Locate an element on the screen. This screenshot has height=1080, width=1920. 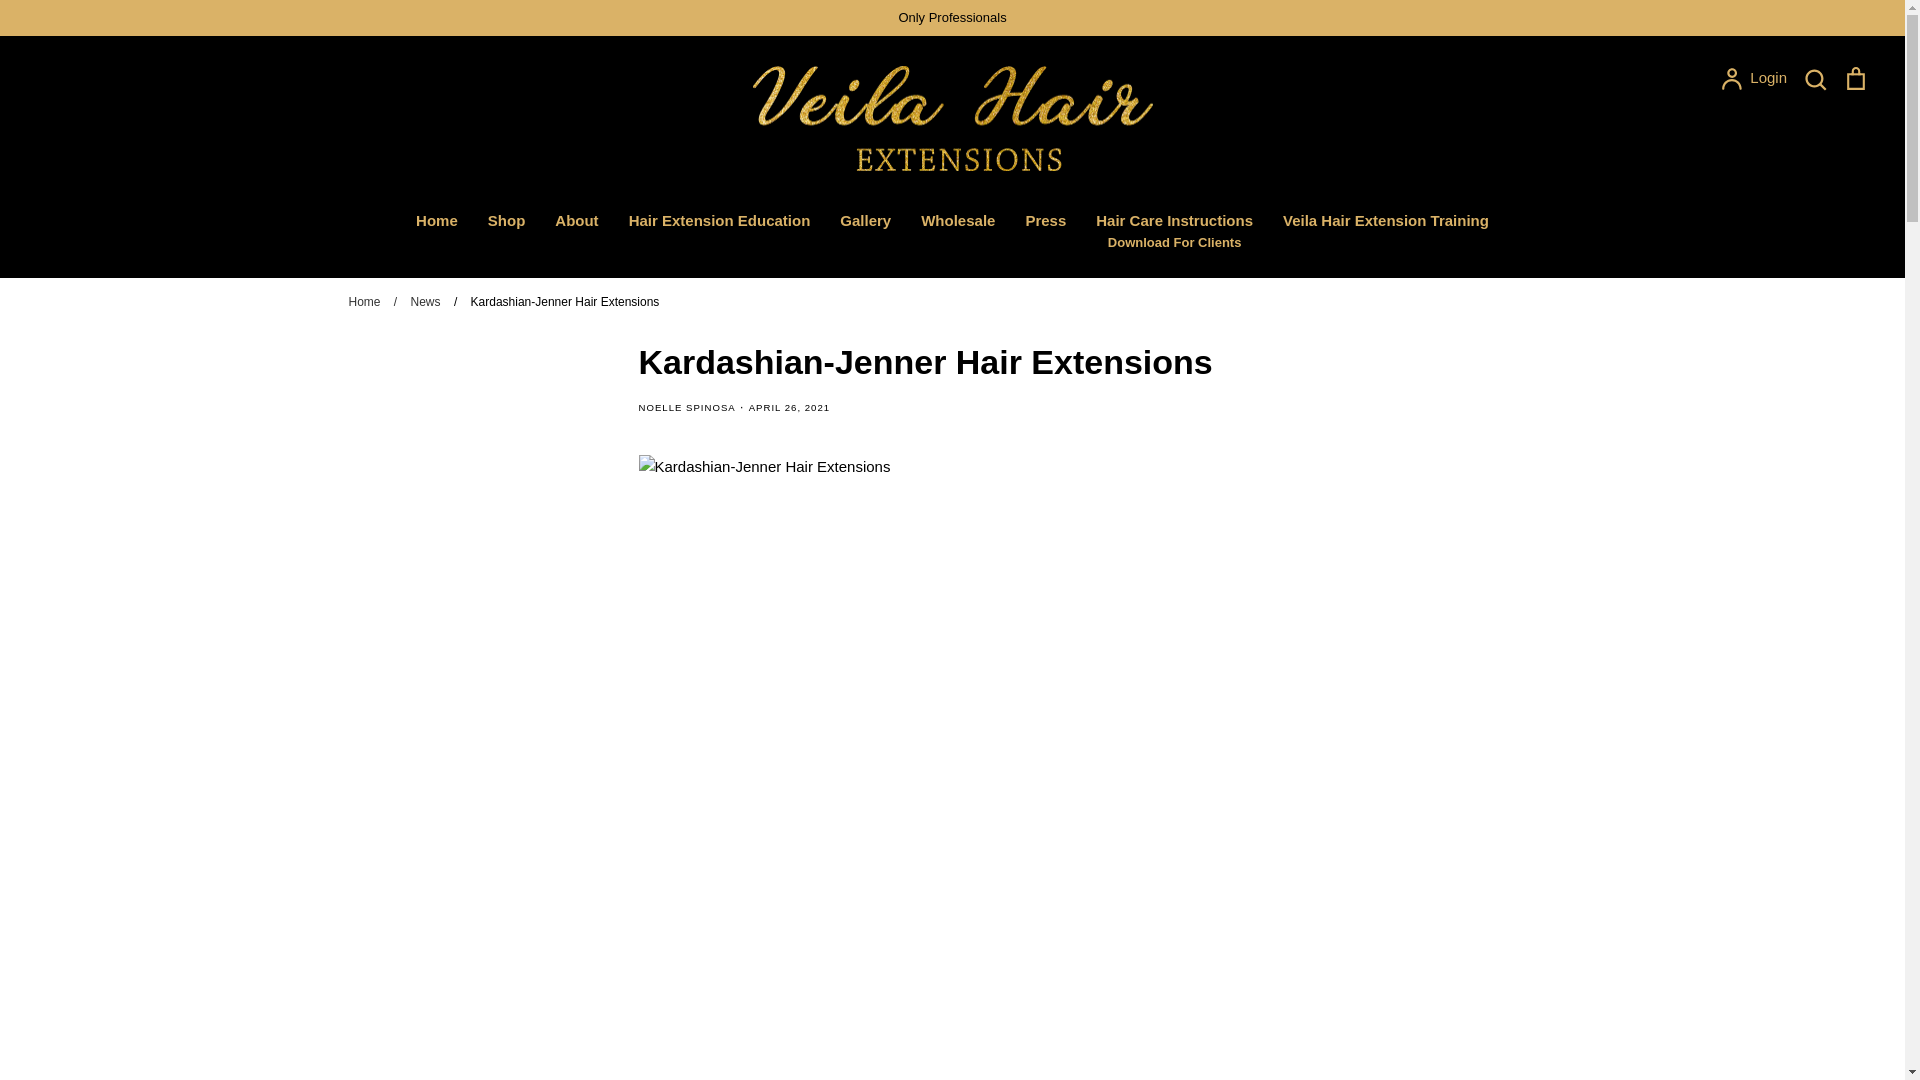
Wholesale is located at coordinates (1754, 78).